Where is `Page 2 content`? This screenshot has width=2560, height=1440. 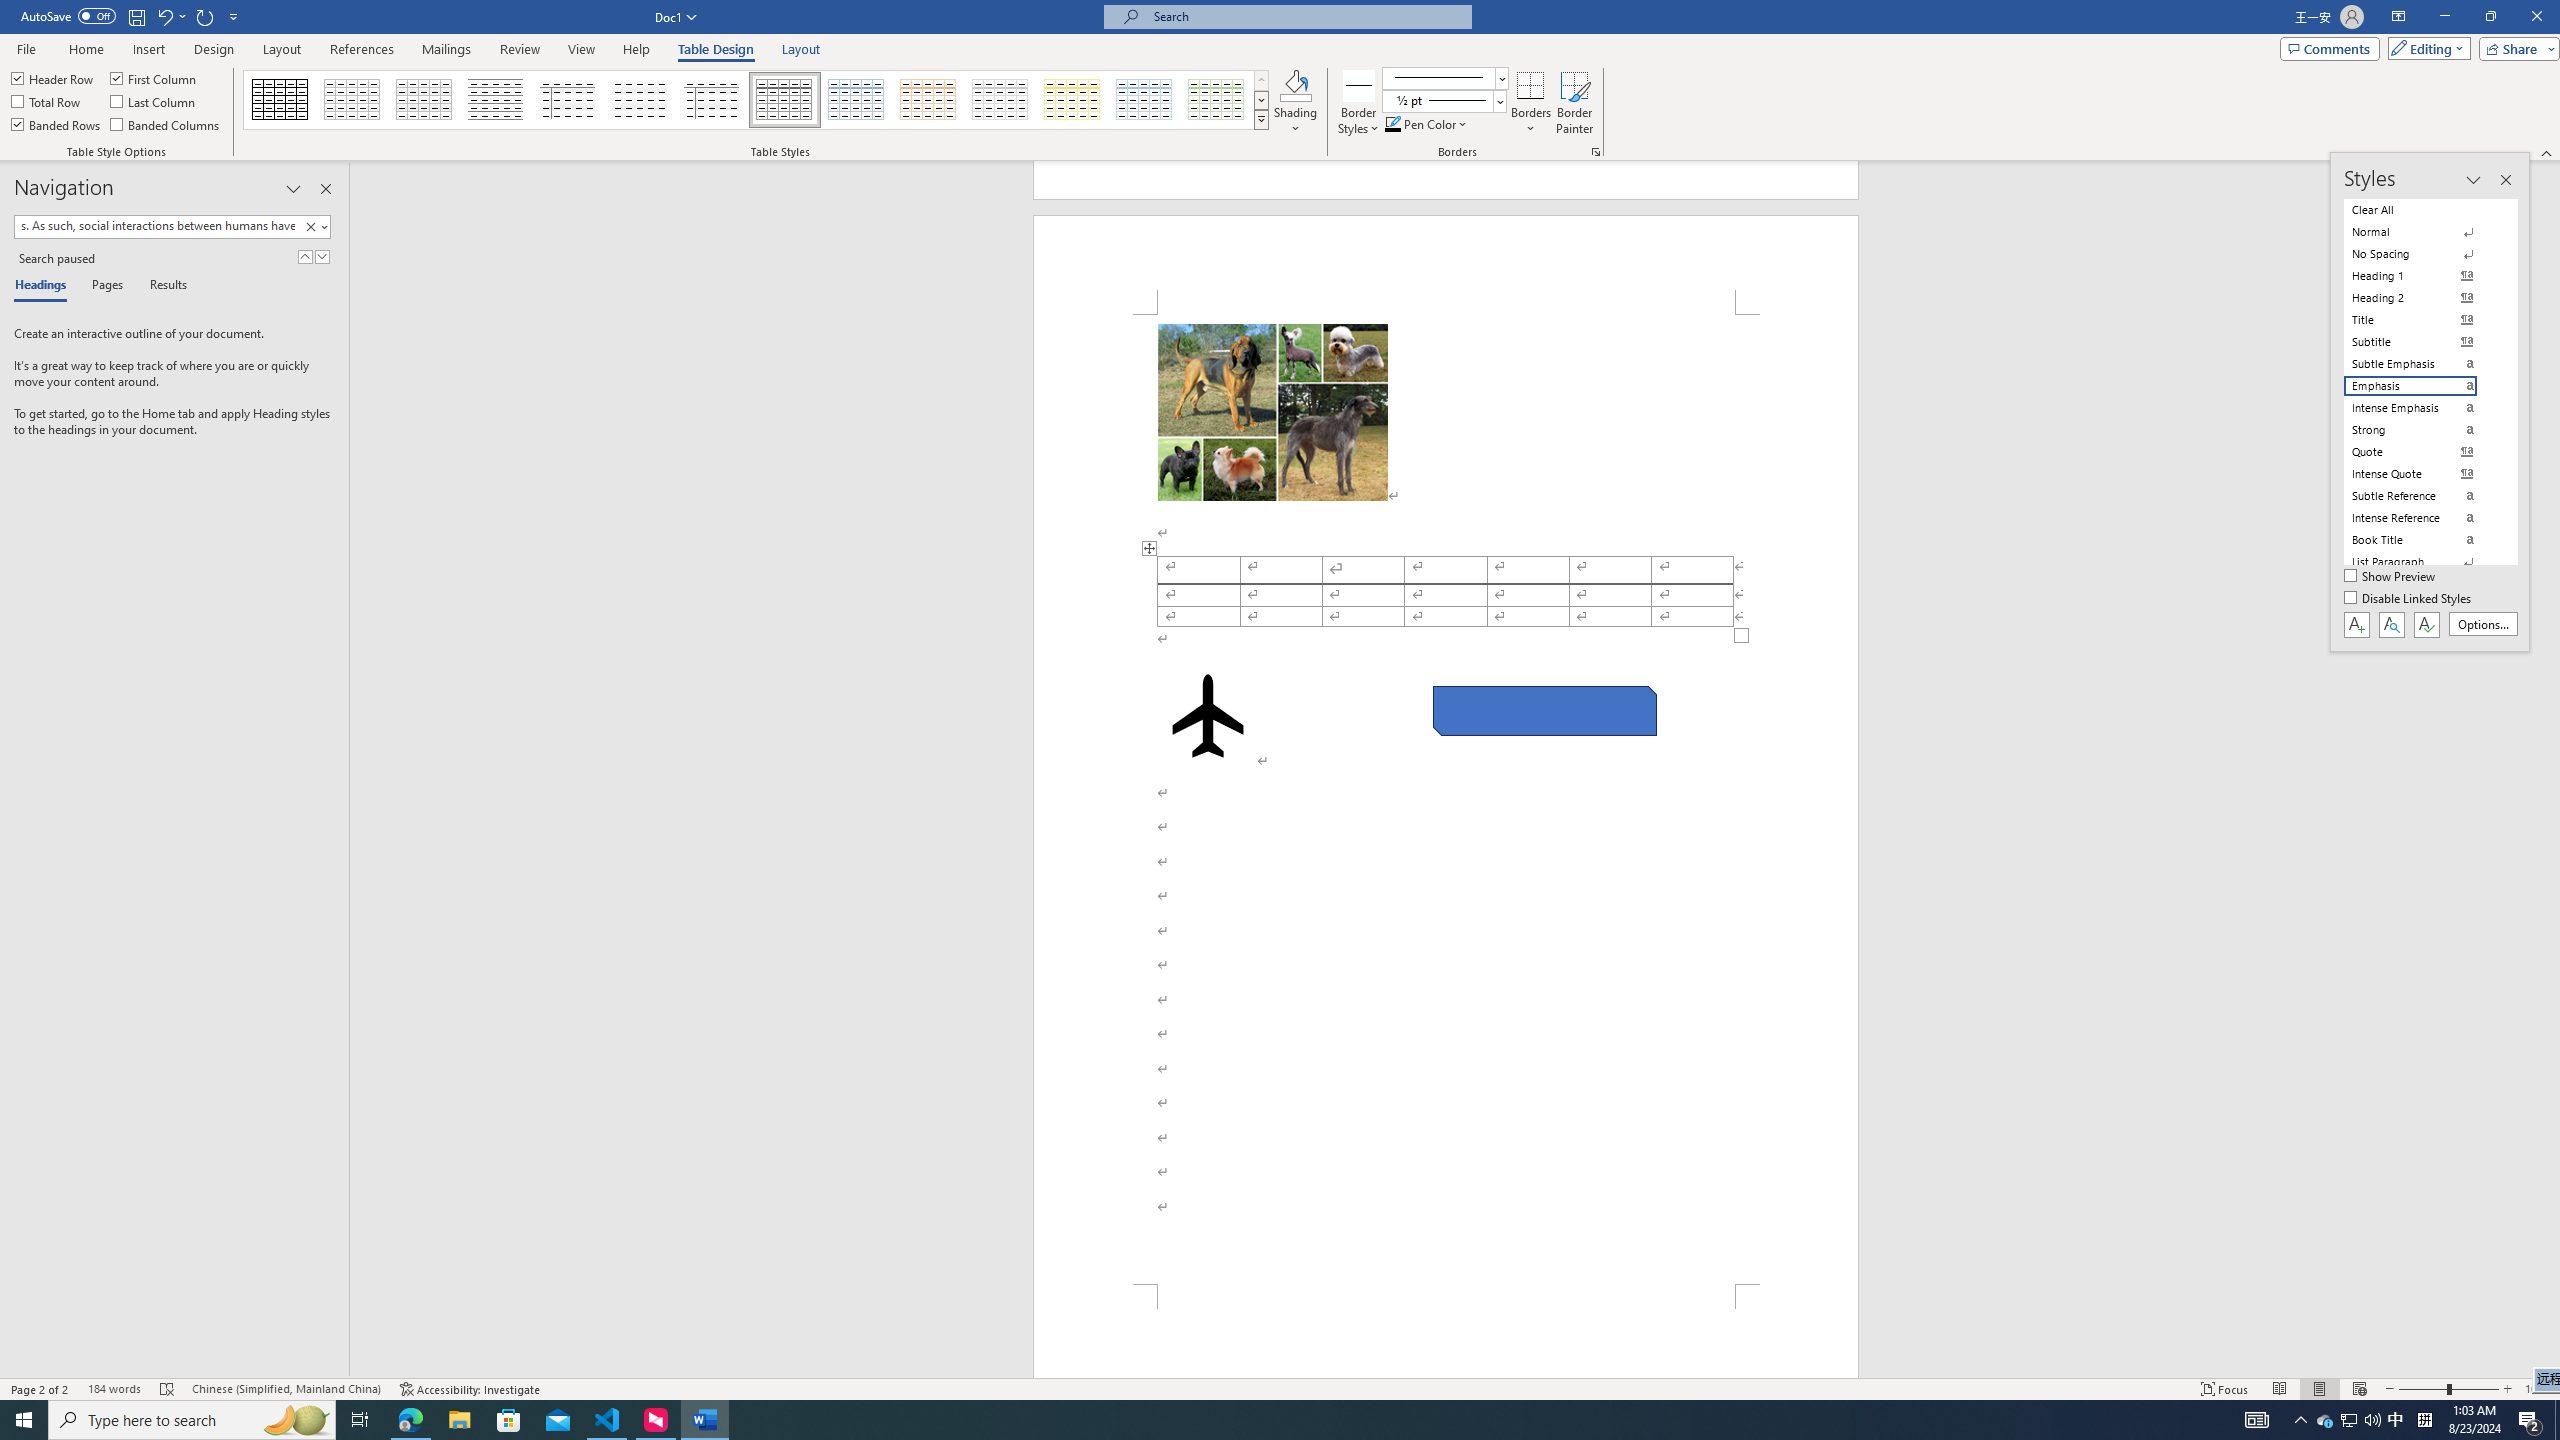
Page 2 content is located at coordinates (1446, 800).